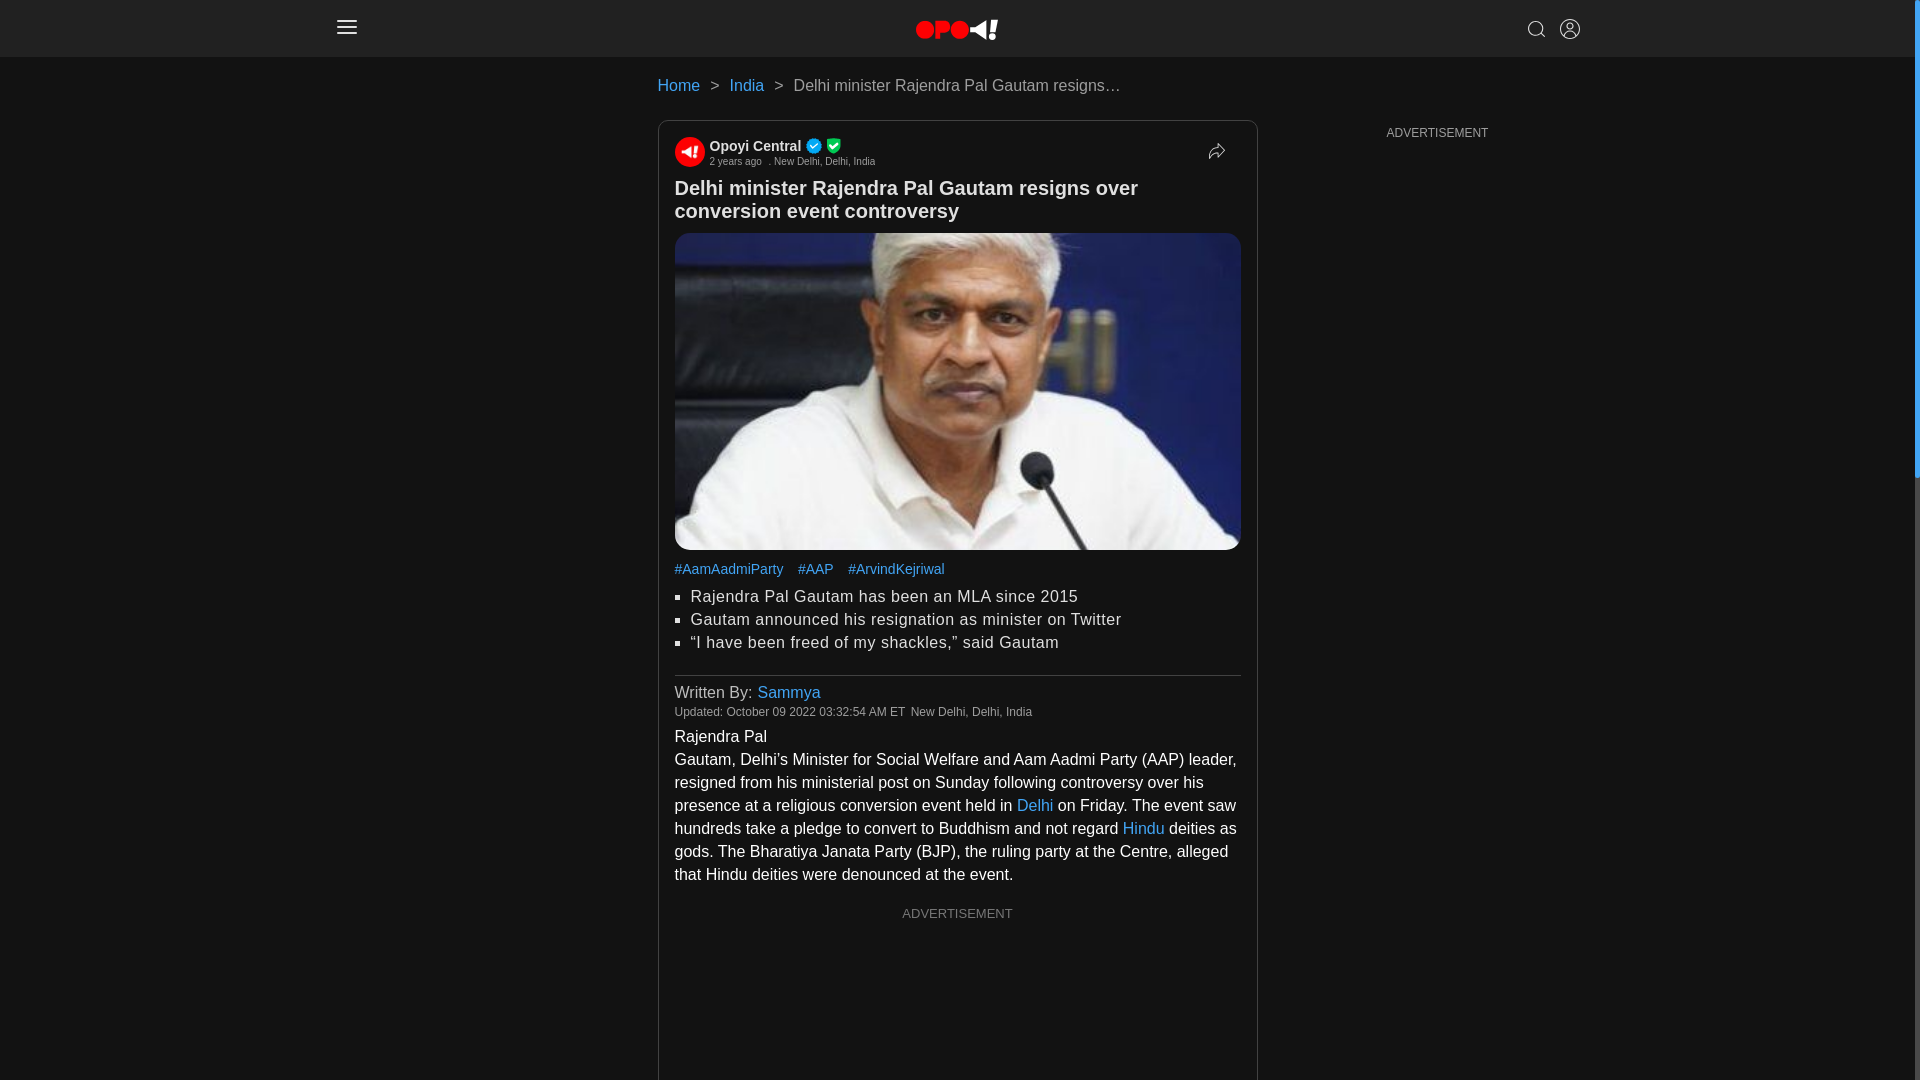  I want to click on Home, so click(679, 84).